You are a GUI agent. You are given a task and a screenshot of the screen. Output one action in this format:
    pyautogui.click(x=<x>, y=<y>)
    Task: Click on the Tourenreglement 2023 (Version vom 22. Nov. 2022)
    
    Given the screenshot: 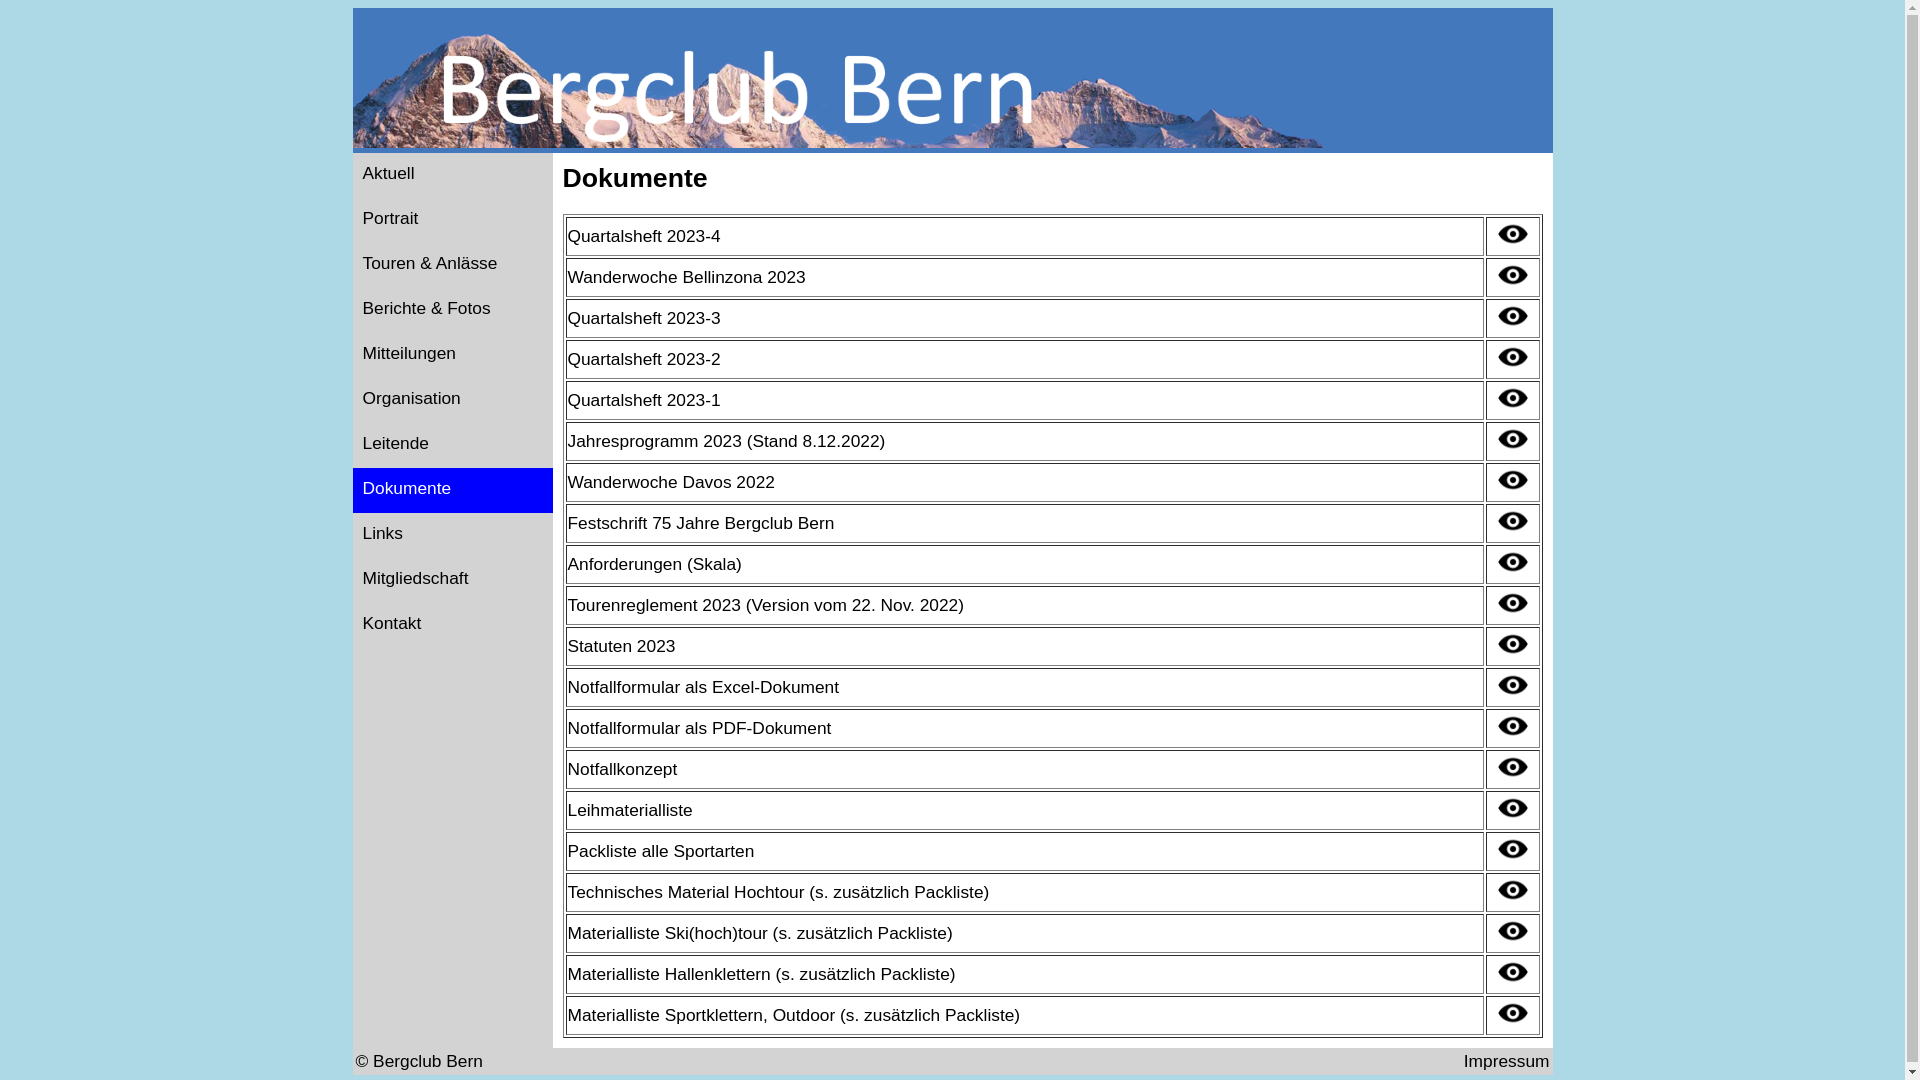 What is the action you would take?
    pyautogui.click(x=766, y=605)
    